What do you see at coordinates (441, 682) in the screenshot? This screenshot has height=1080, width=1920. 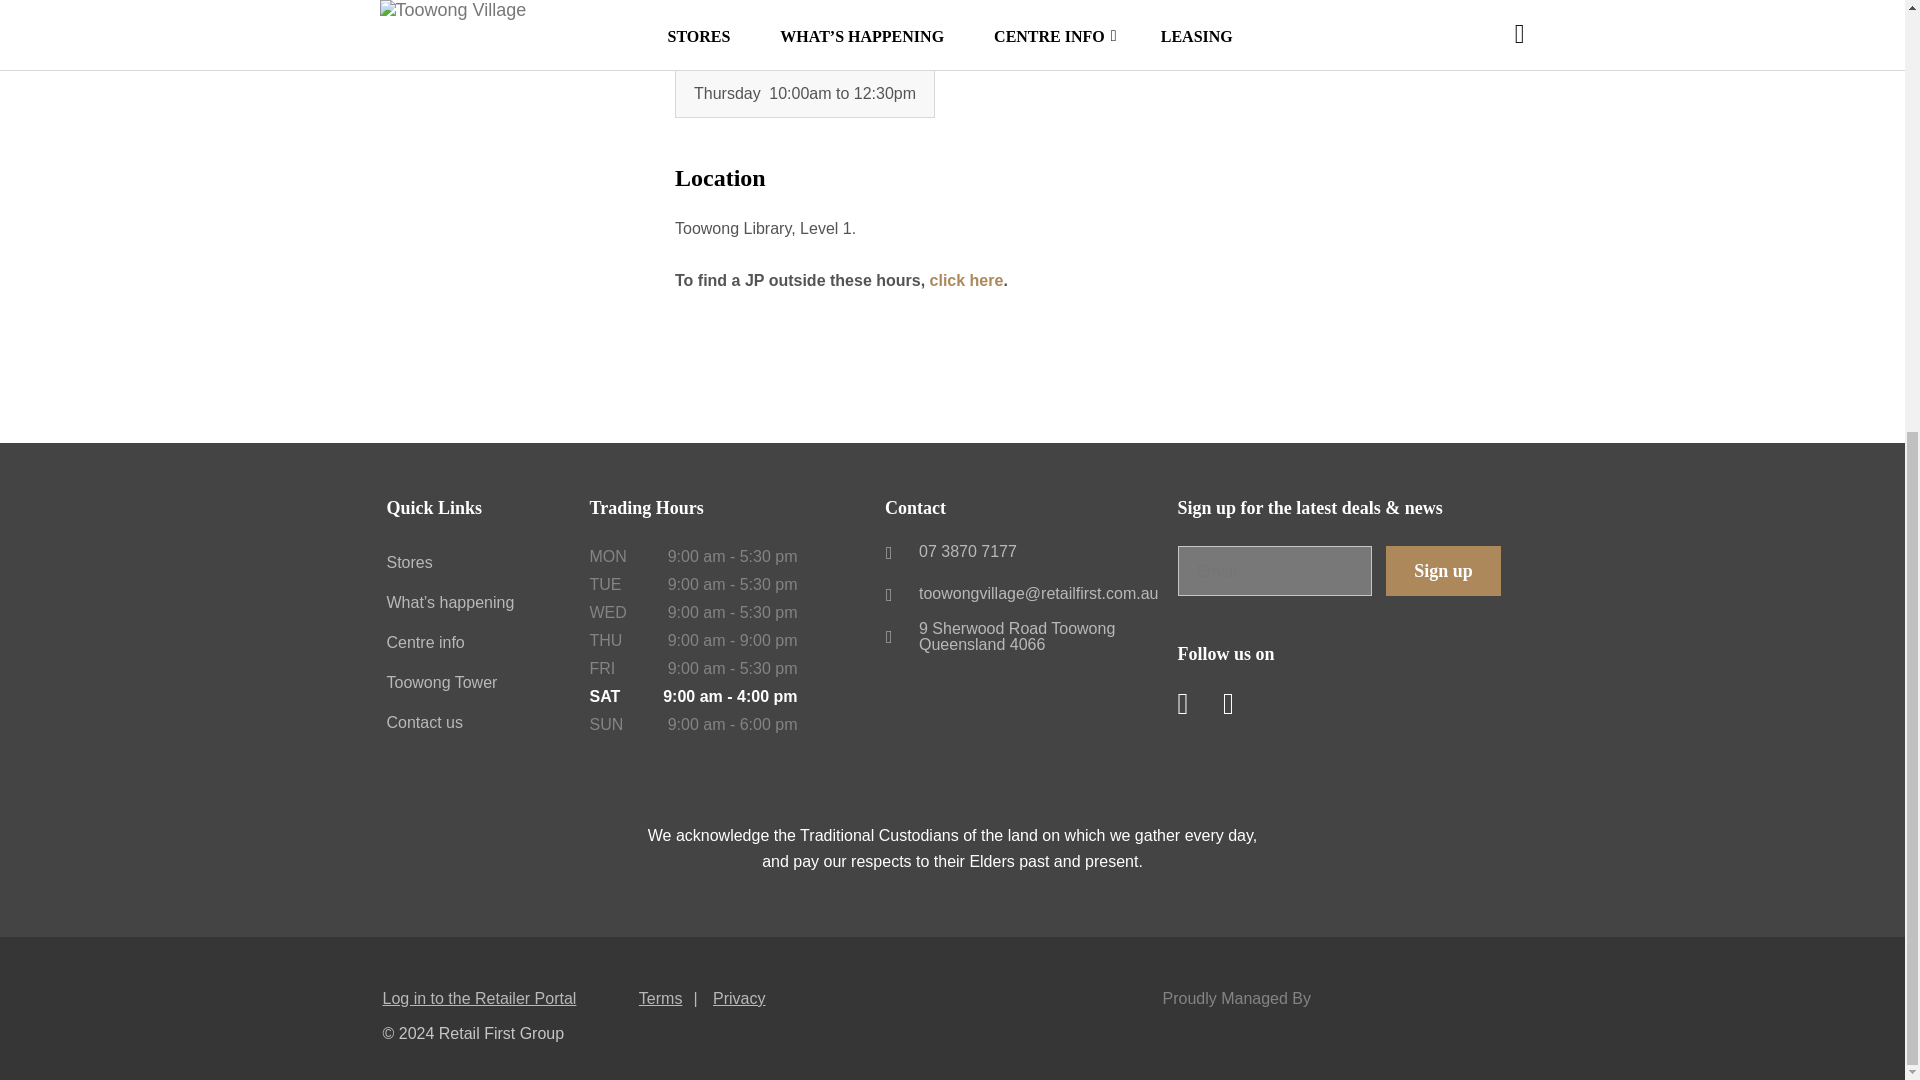 I see `Toowong Tower` at bounding box center [441, 682].